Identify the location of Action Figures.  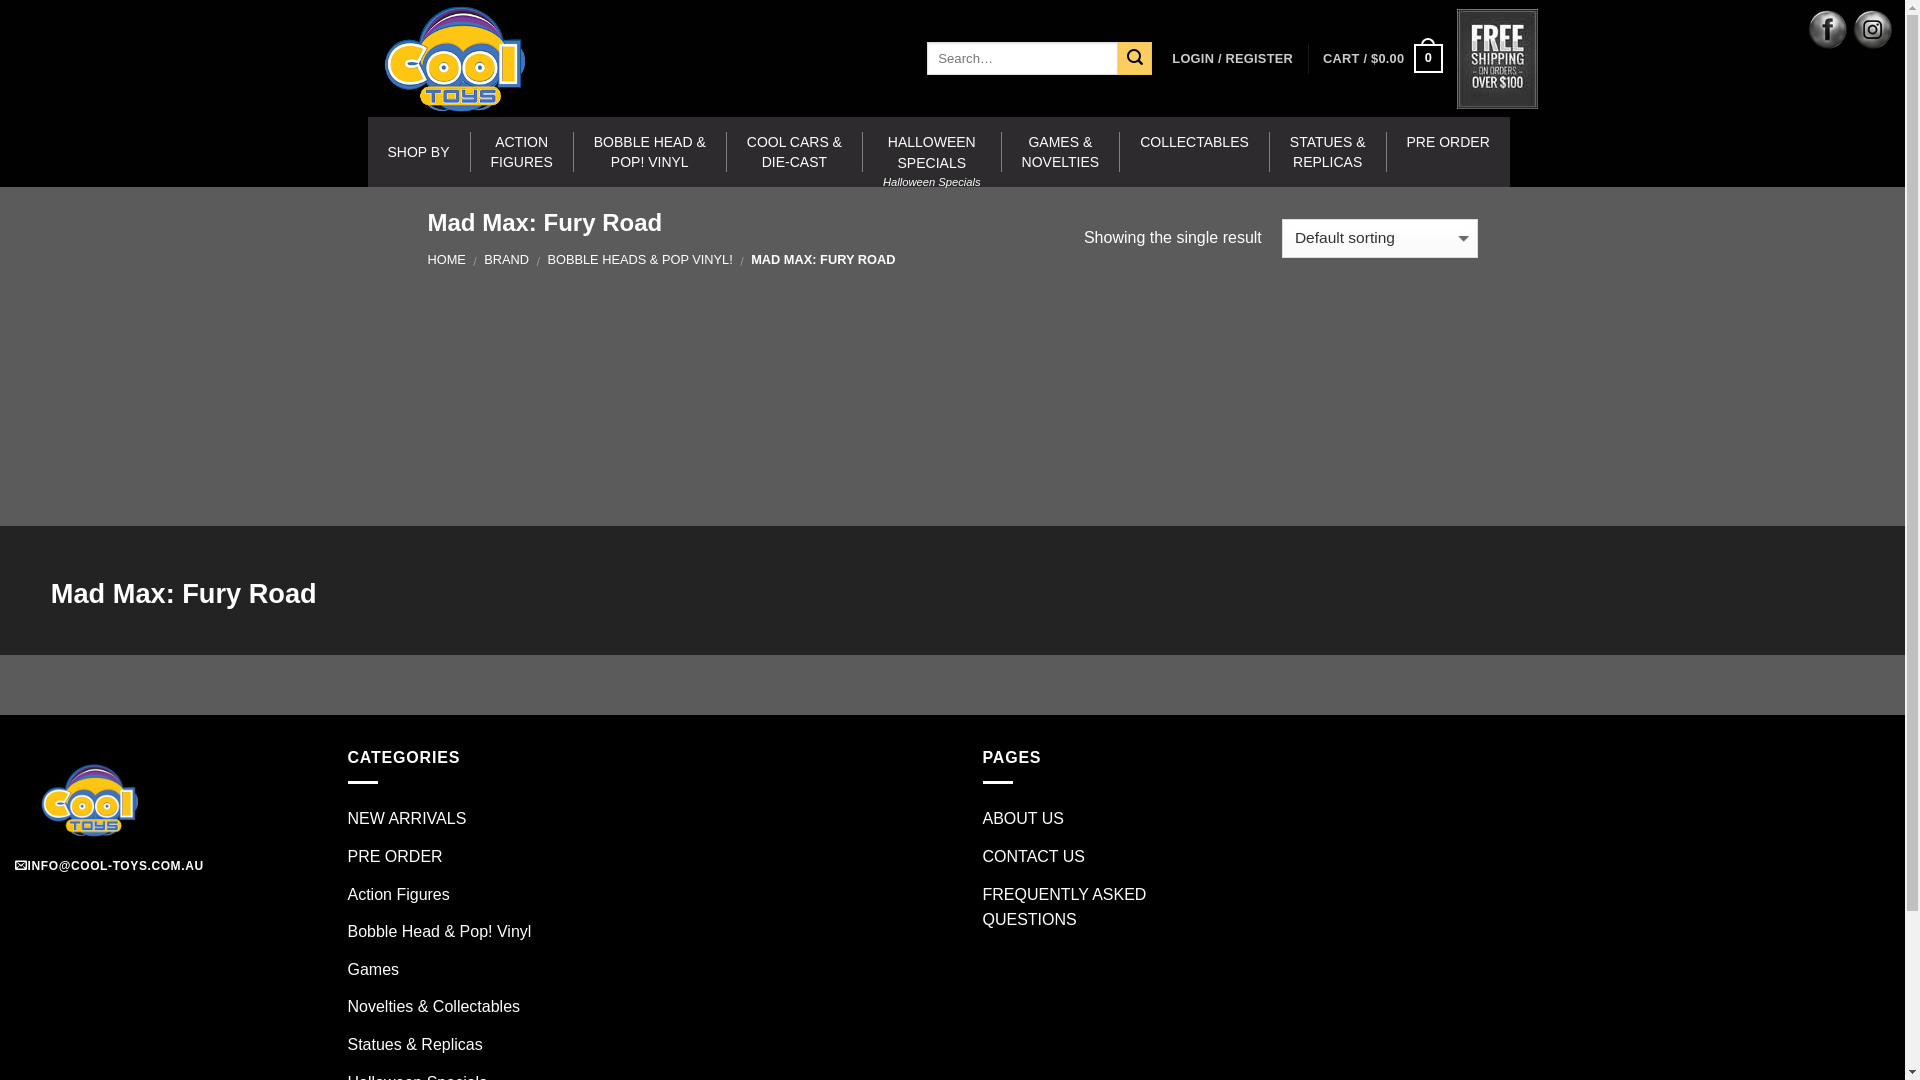
(399, 895).